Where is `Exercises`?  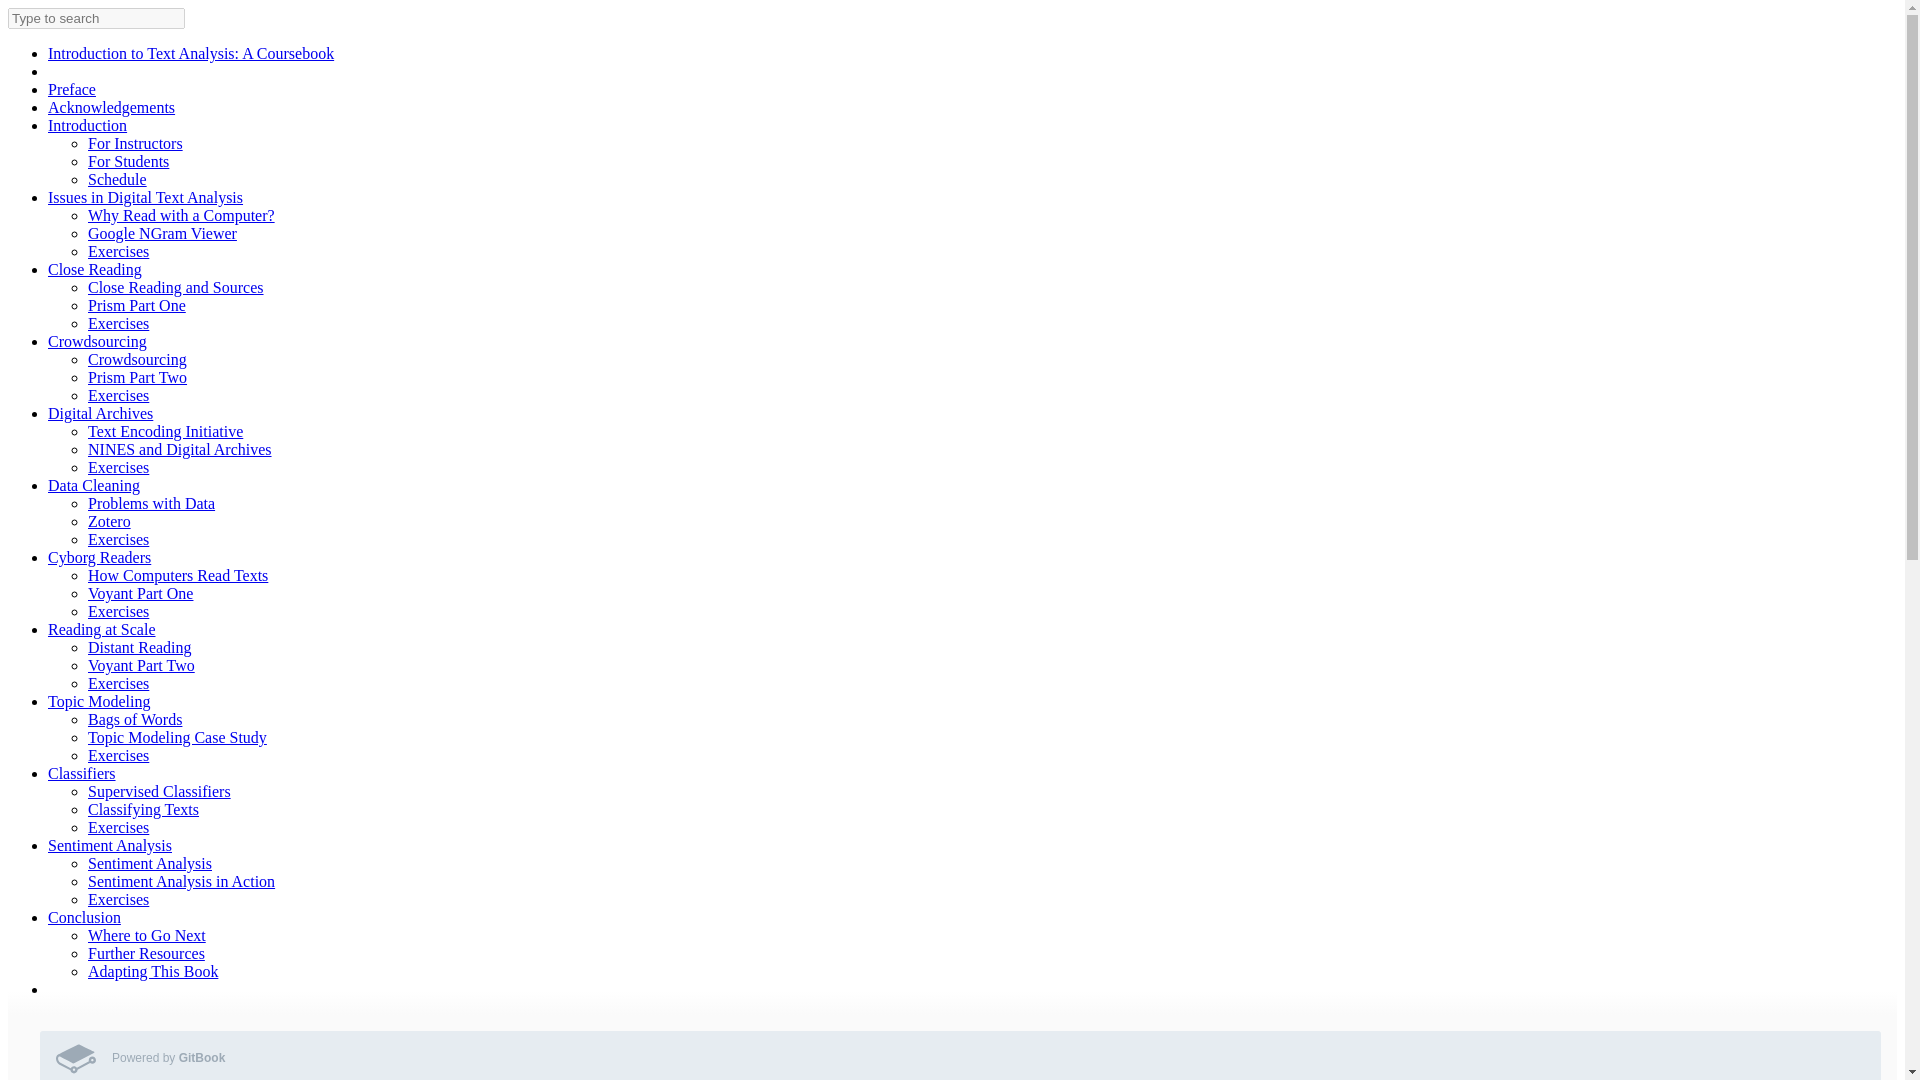
Exercises is located at coordinates (118, 610).